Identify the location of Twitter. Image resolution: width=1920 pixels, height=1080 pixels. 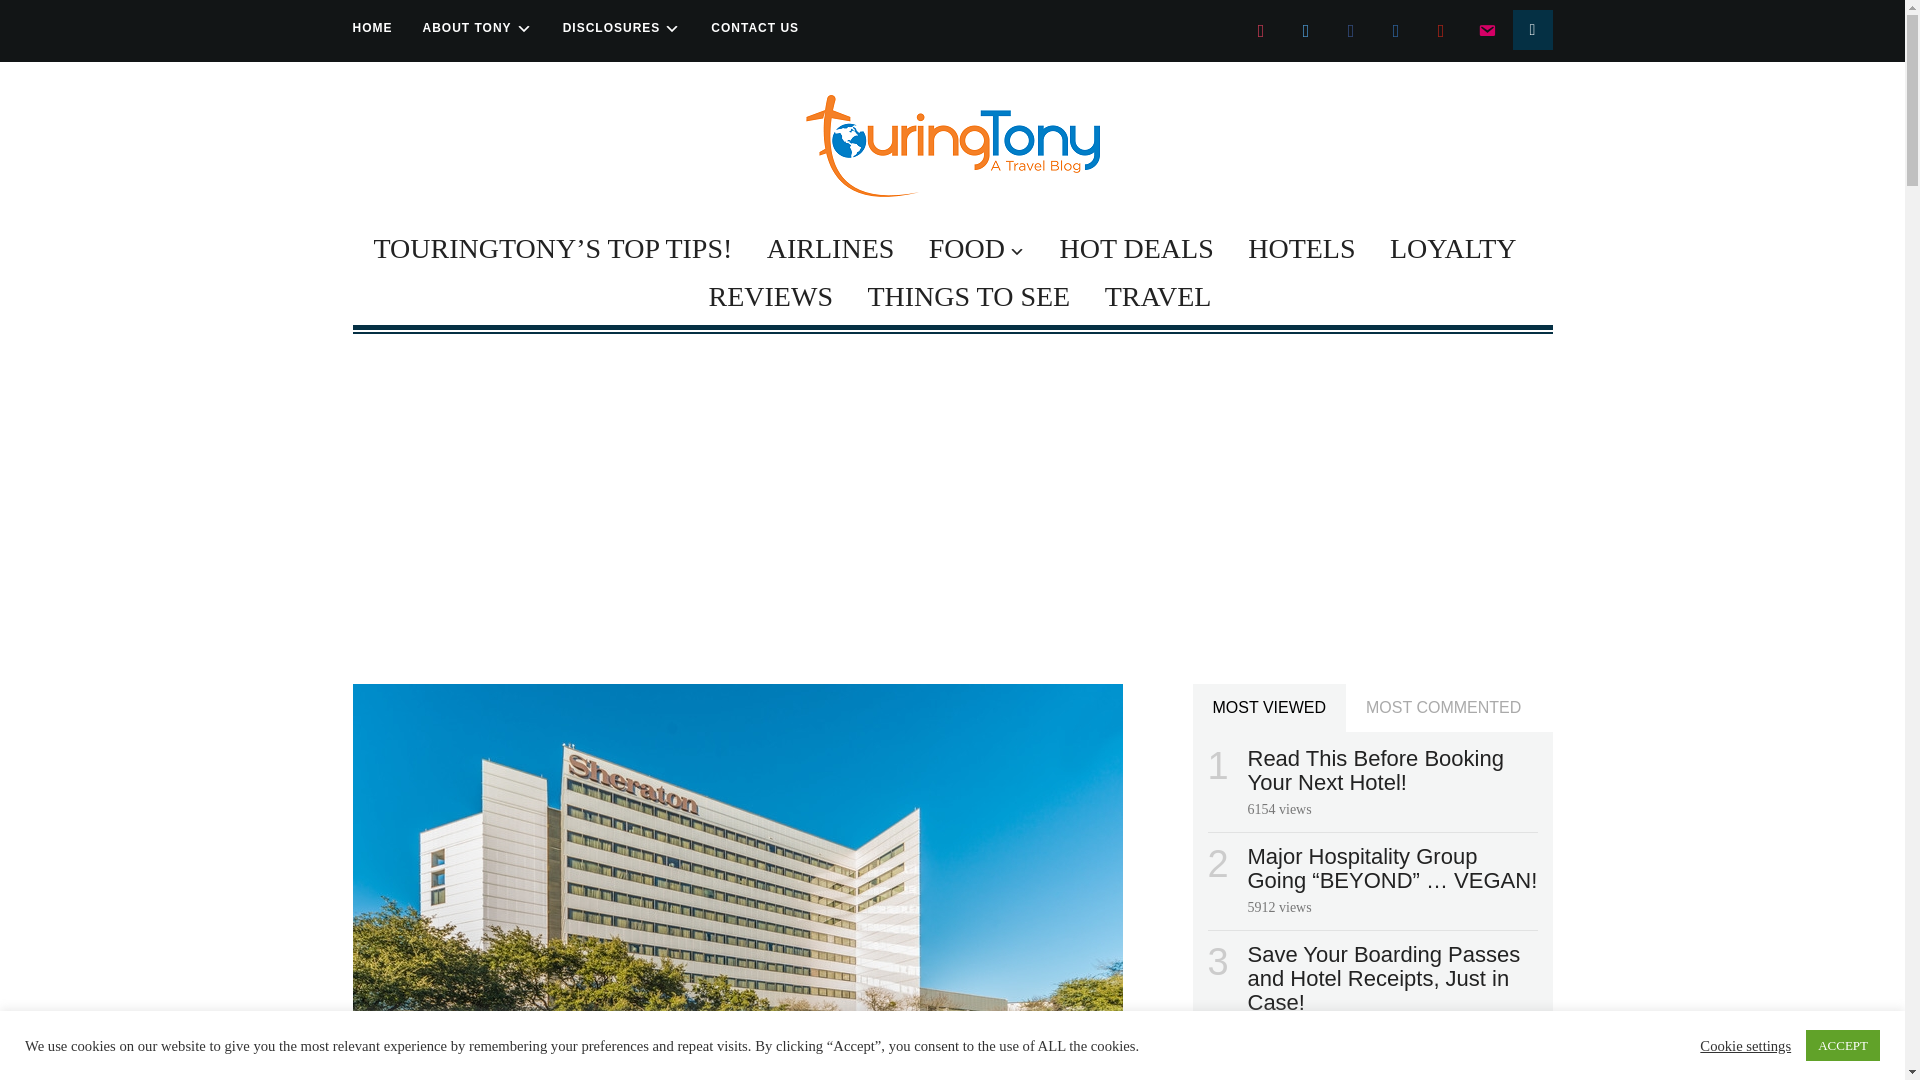
(1307, 29).